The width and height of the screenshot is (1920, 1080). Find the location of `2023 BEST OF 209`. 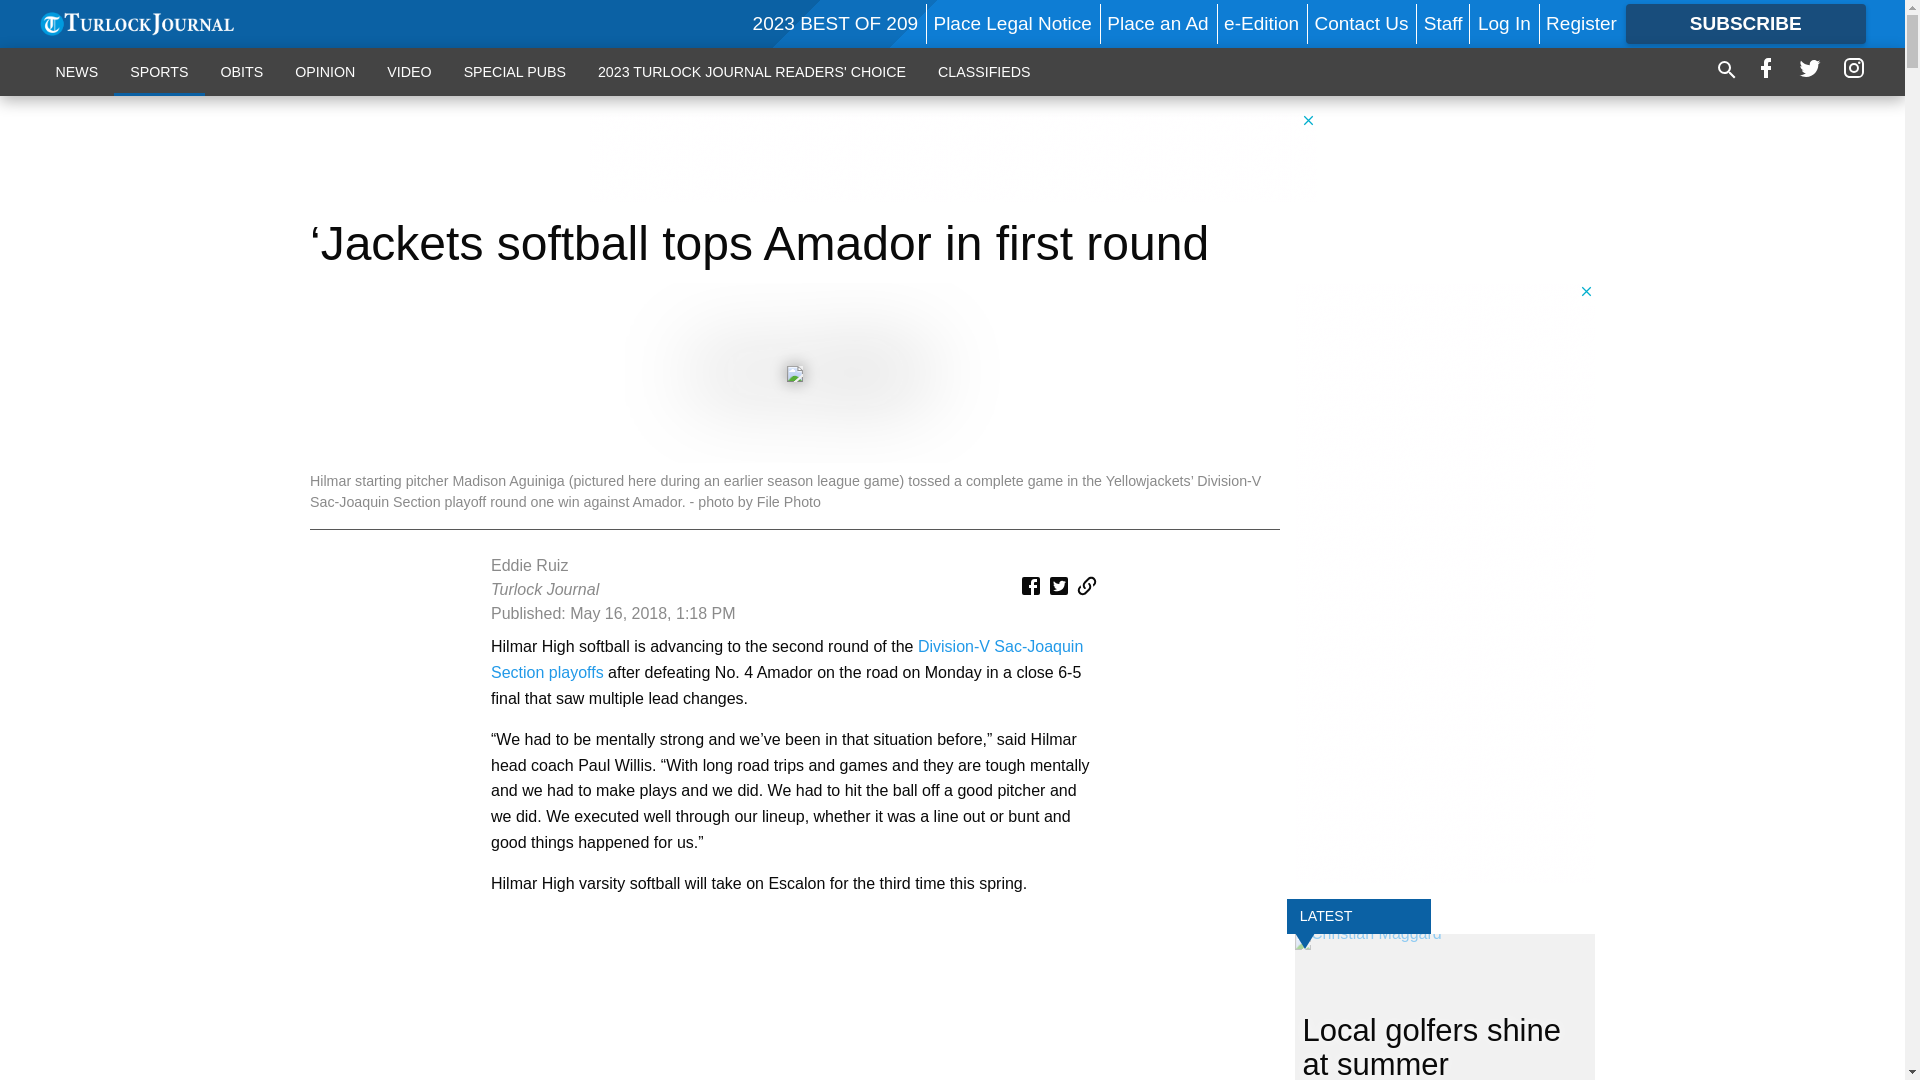

2023 BEST OF 209 is located at coordinates (834, 23).